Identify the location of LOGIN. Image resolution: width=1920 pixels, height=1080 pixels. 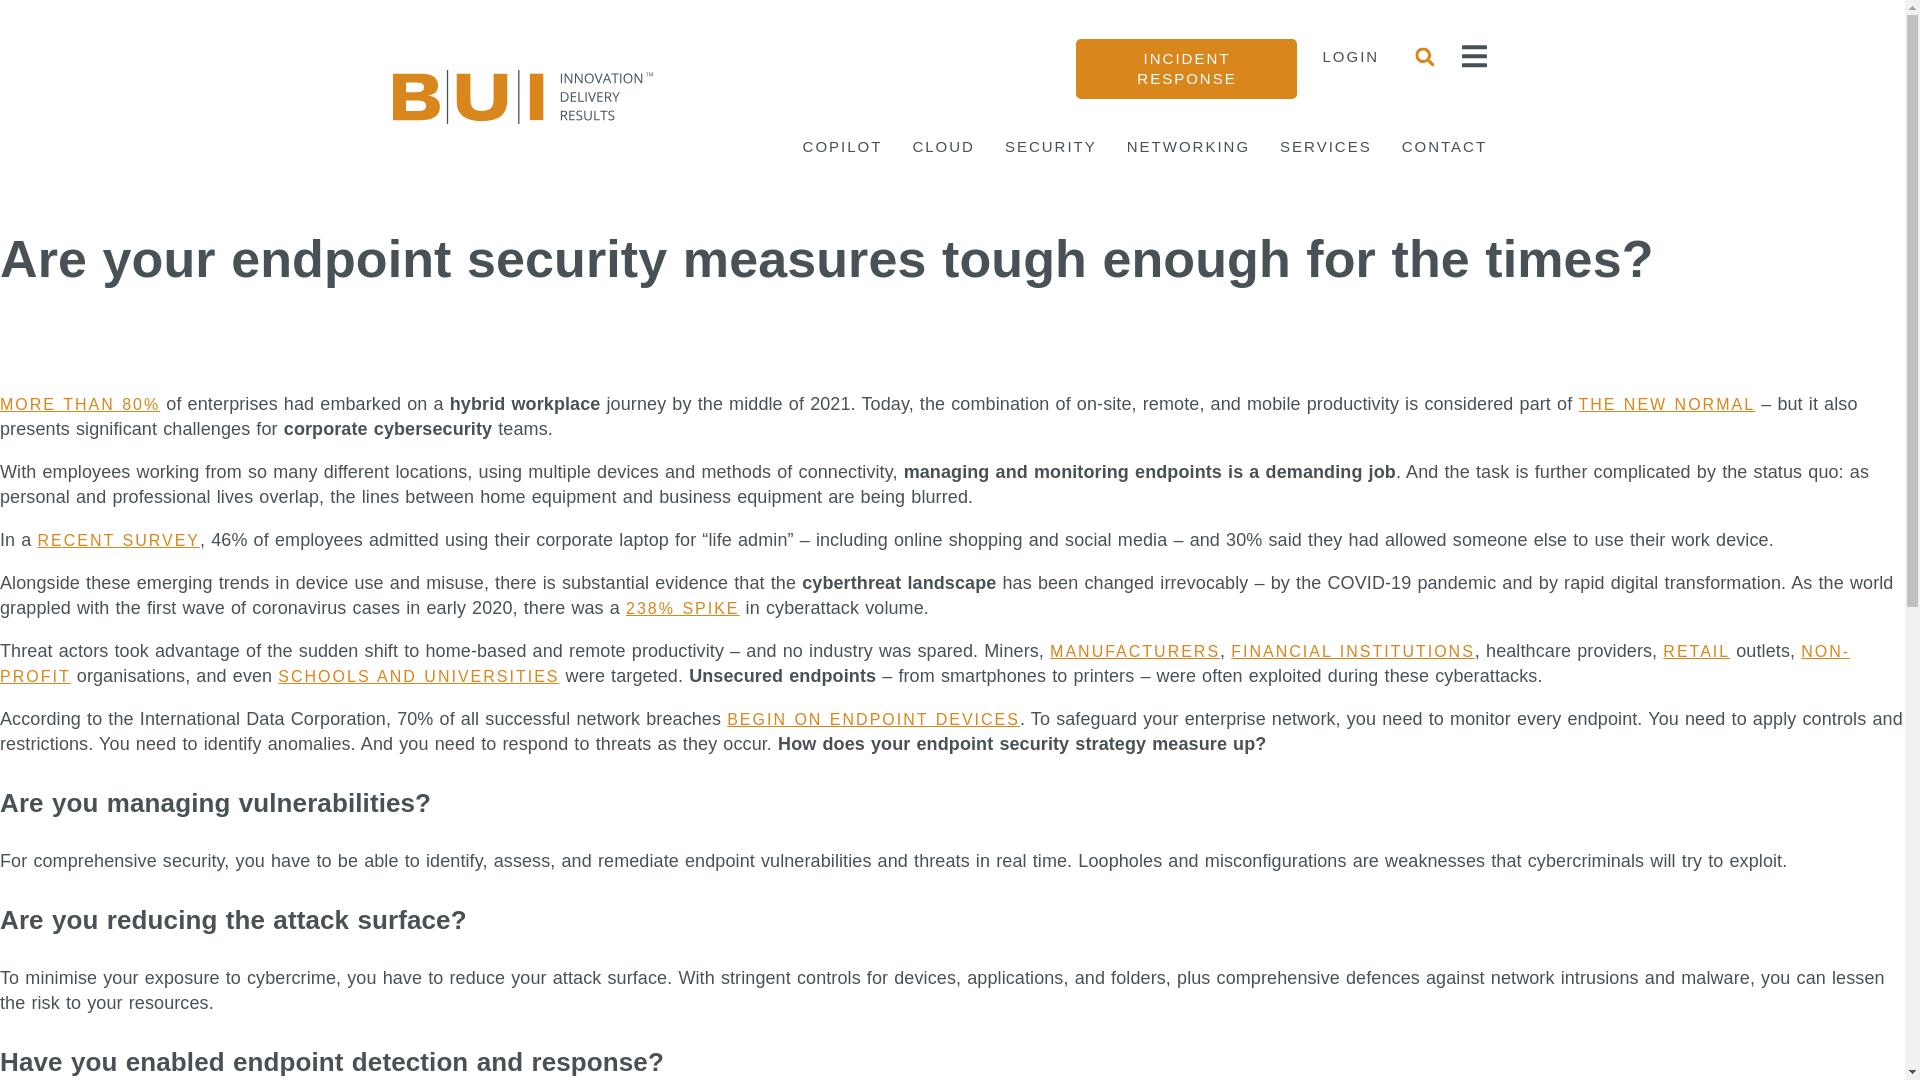
(1350, 56).